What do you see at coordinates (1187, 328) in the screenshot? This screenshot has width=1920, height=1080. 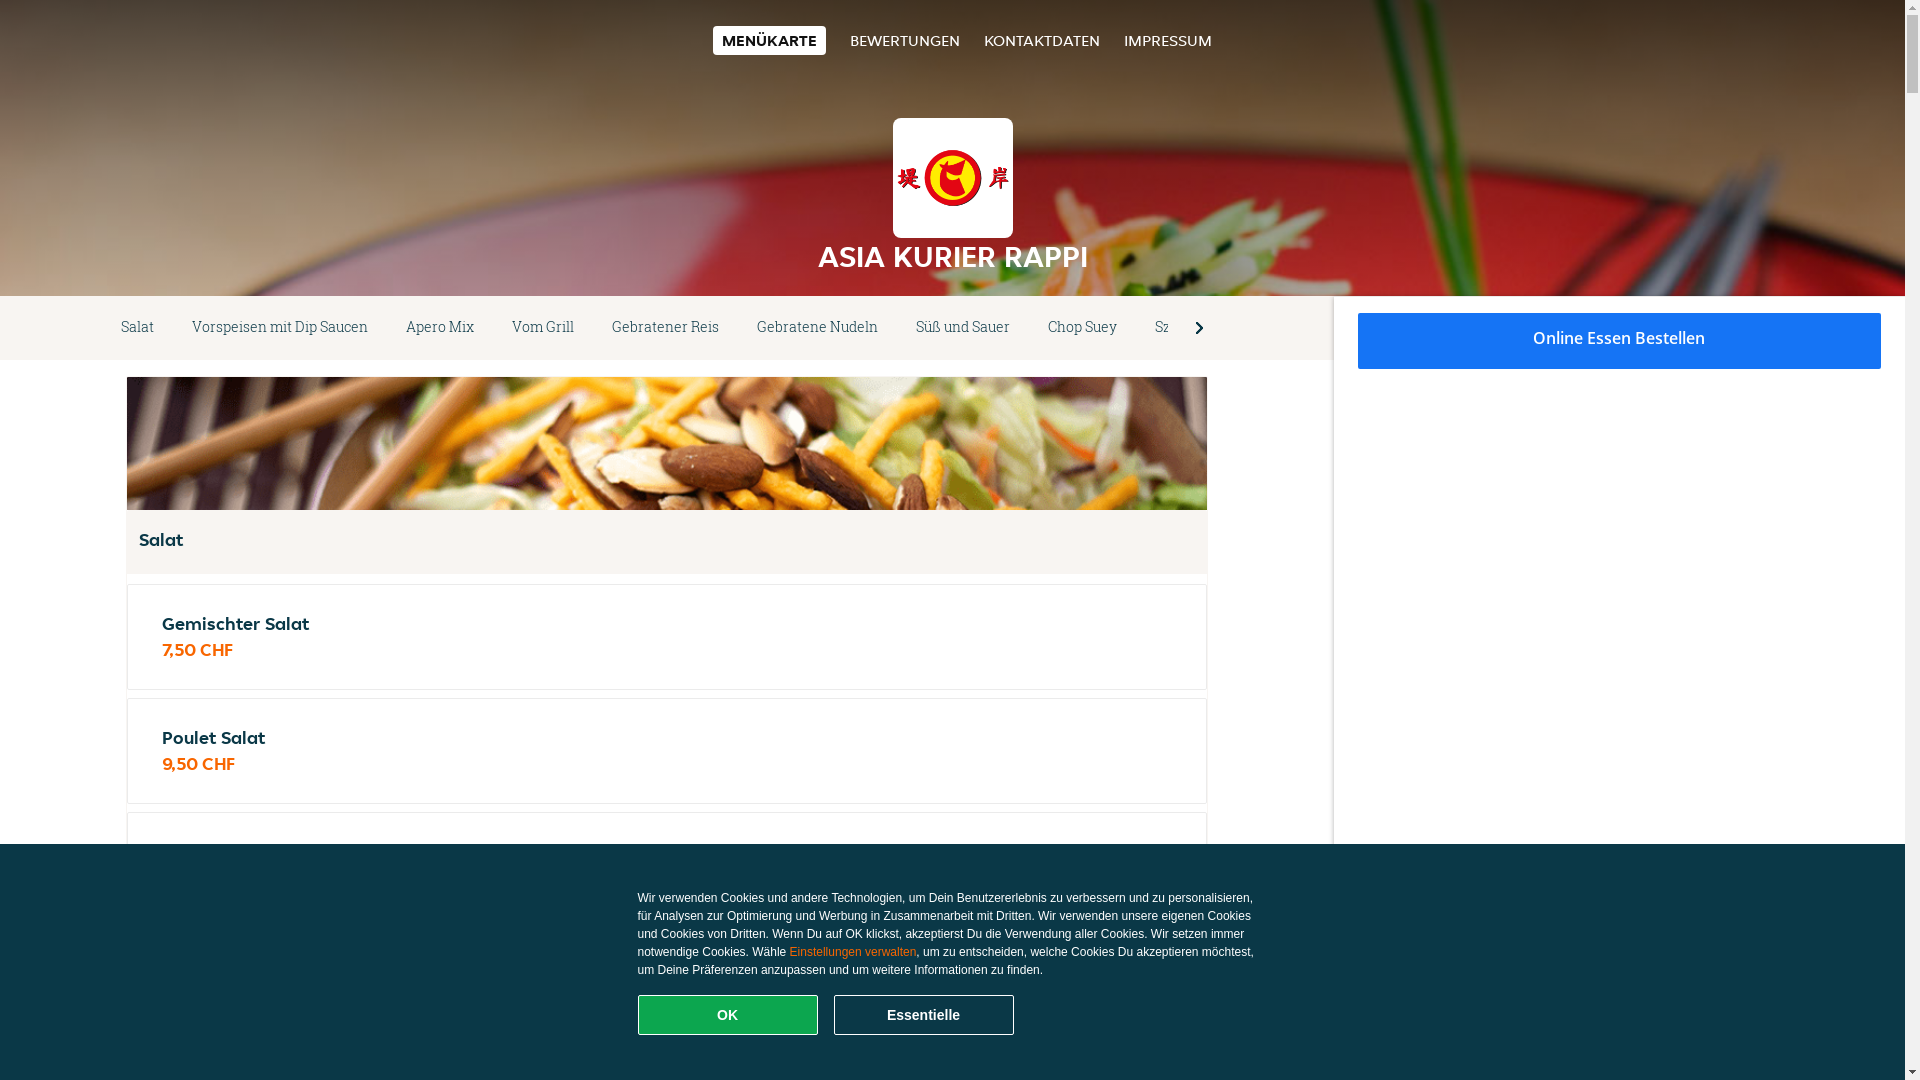 I see `Szechuan` at bounding box center [1187, 328].